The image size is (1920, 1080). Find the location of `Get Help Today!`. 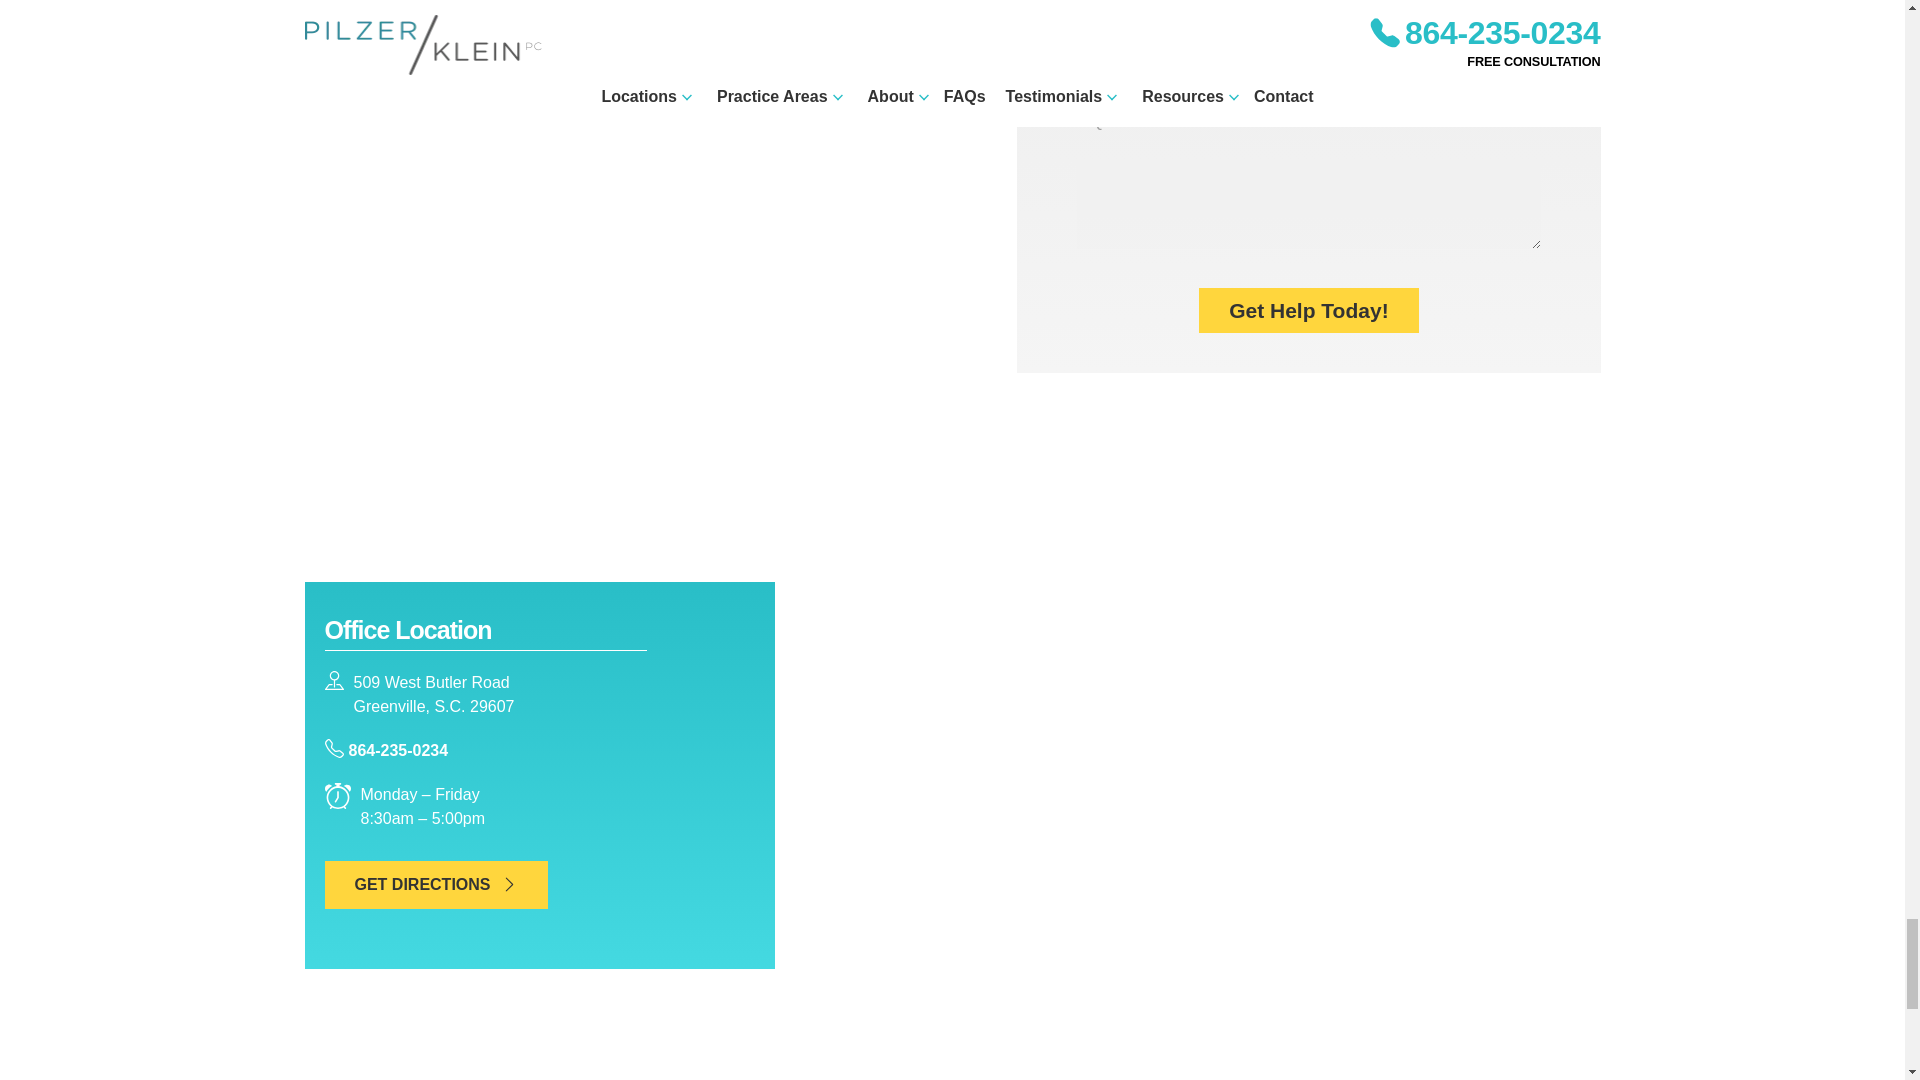

Get Help Today! is located at coordinates (1308, 310).